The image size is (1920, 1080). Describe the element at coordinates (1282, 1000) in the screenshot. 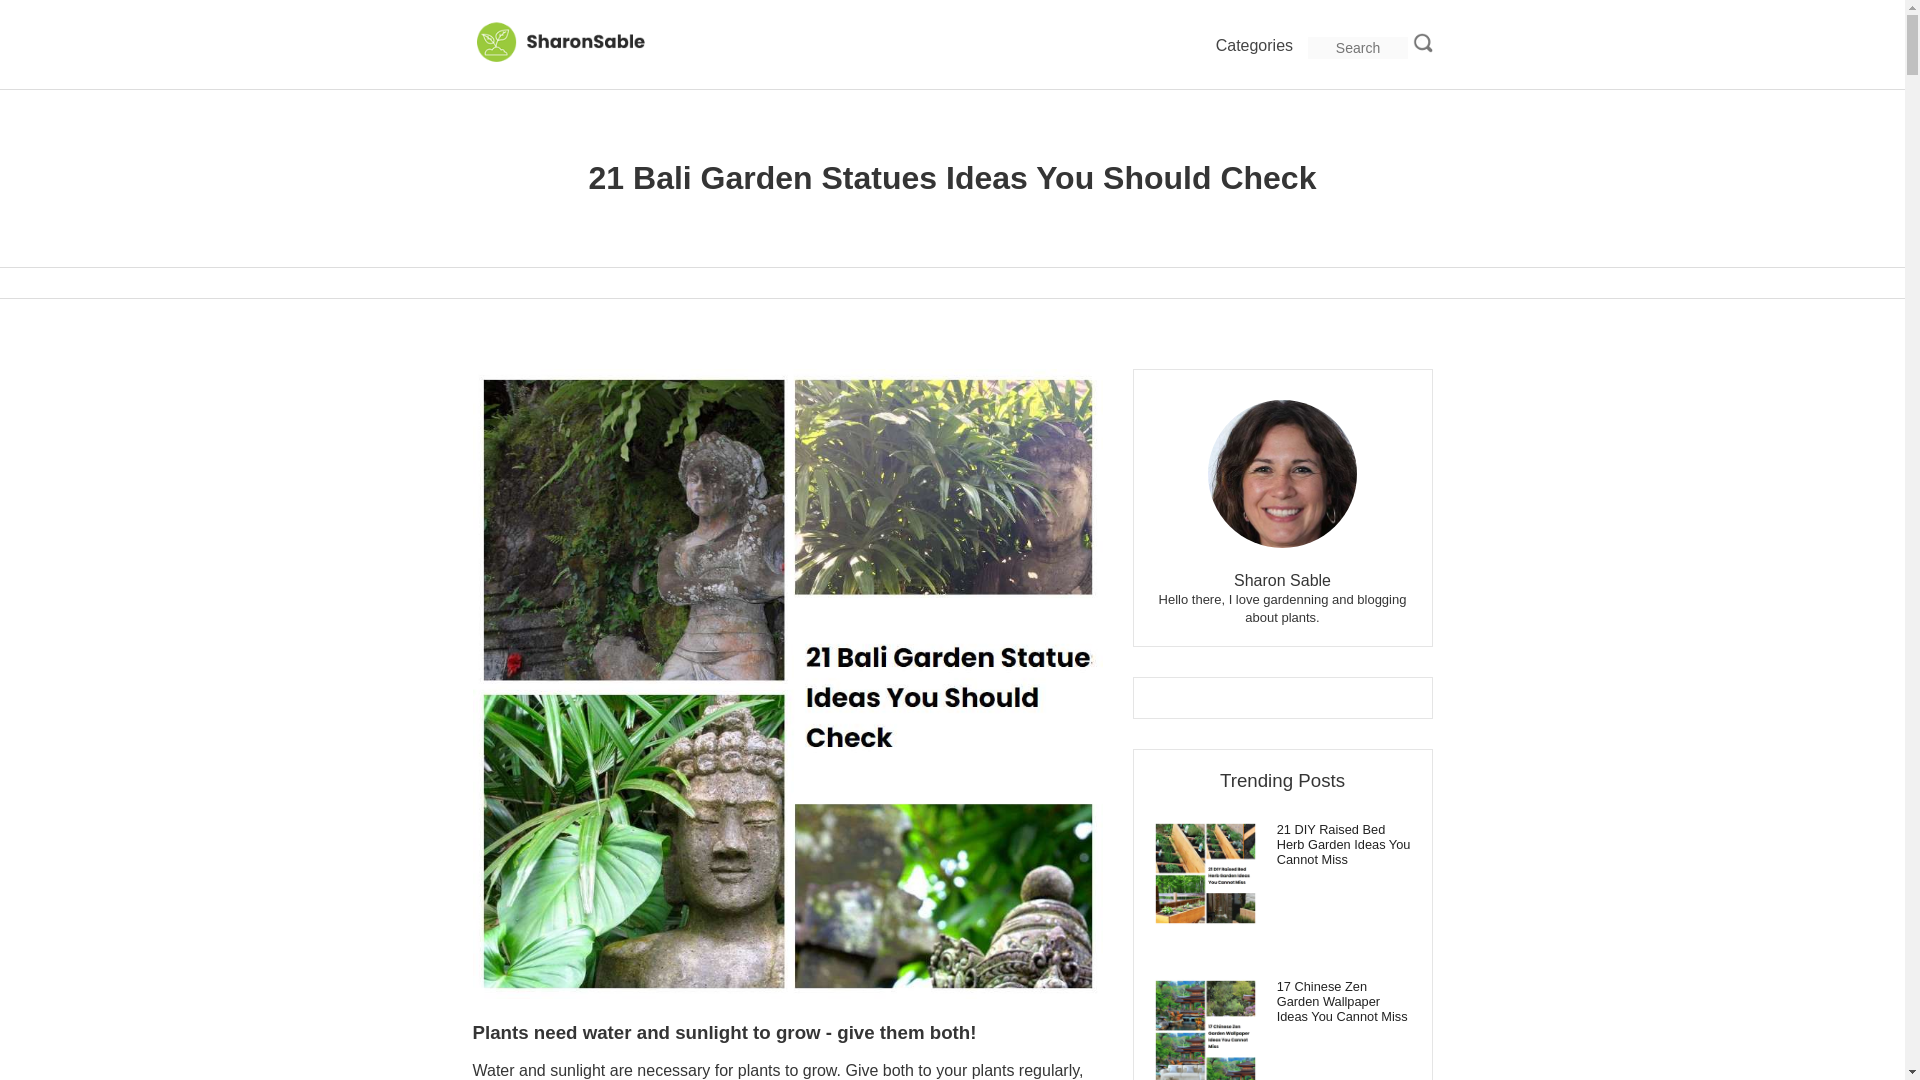

I see `17 Chinese Zen Garden Wallpaper Ideas You Cannot Miss` at that location.